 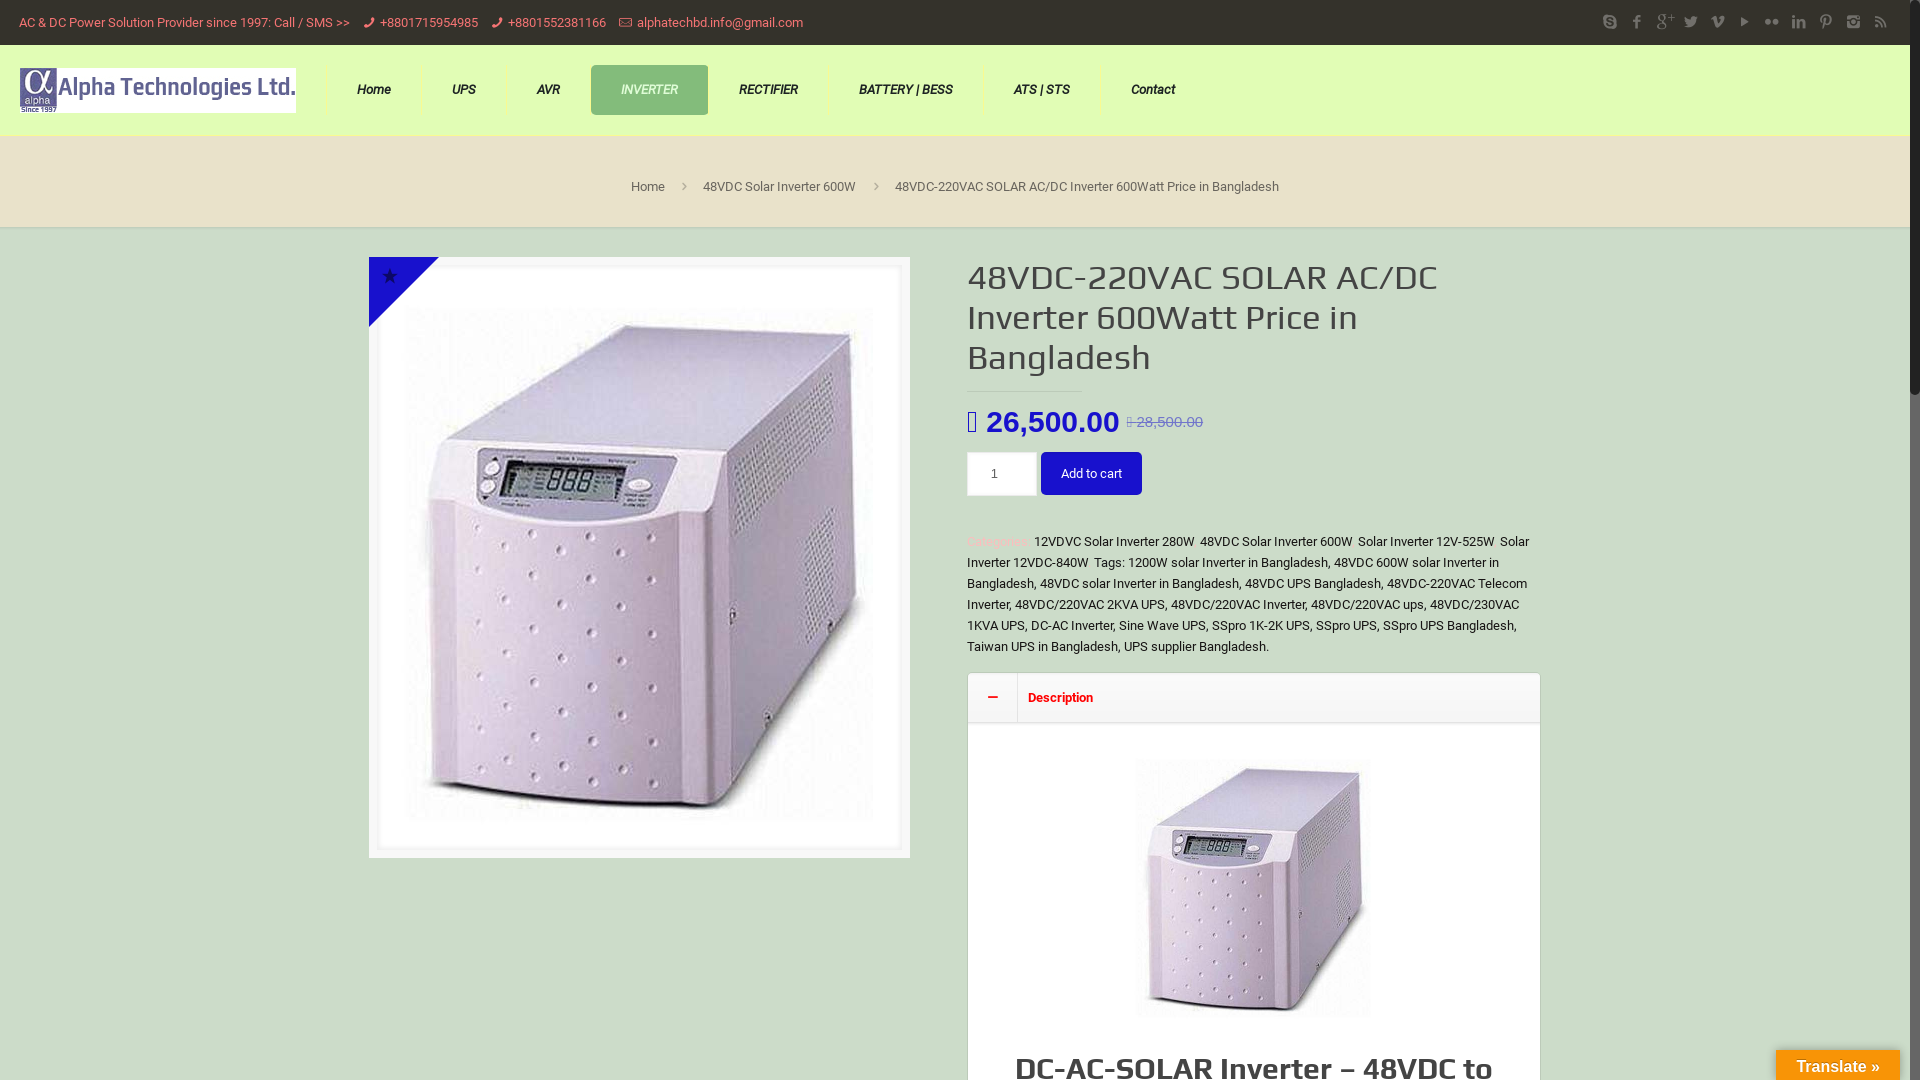 I want to click on Instagram, so click(x=1854, y=22).